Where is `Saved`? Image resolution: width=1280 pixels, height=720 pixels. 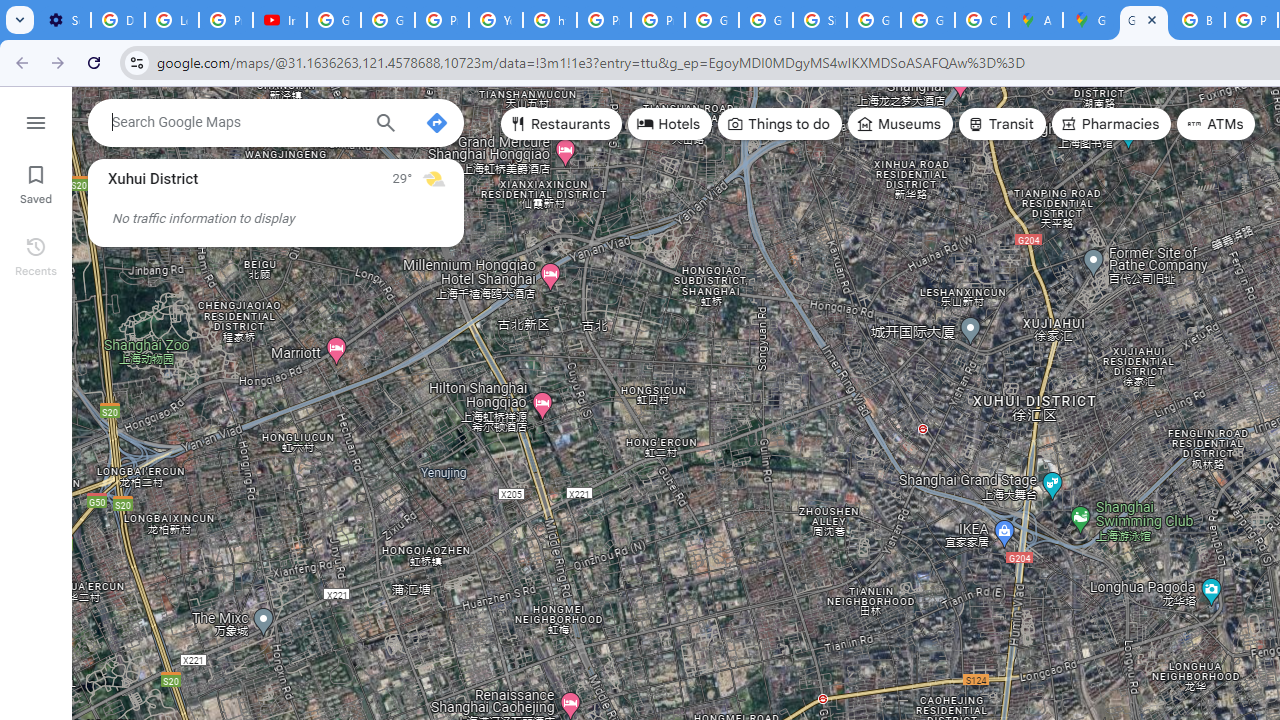
Saved is located at coordinates (36, 182).